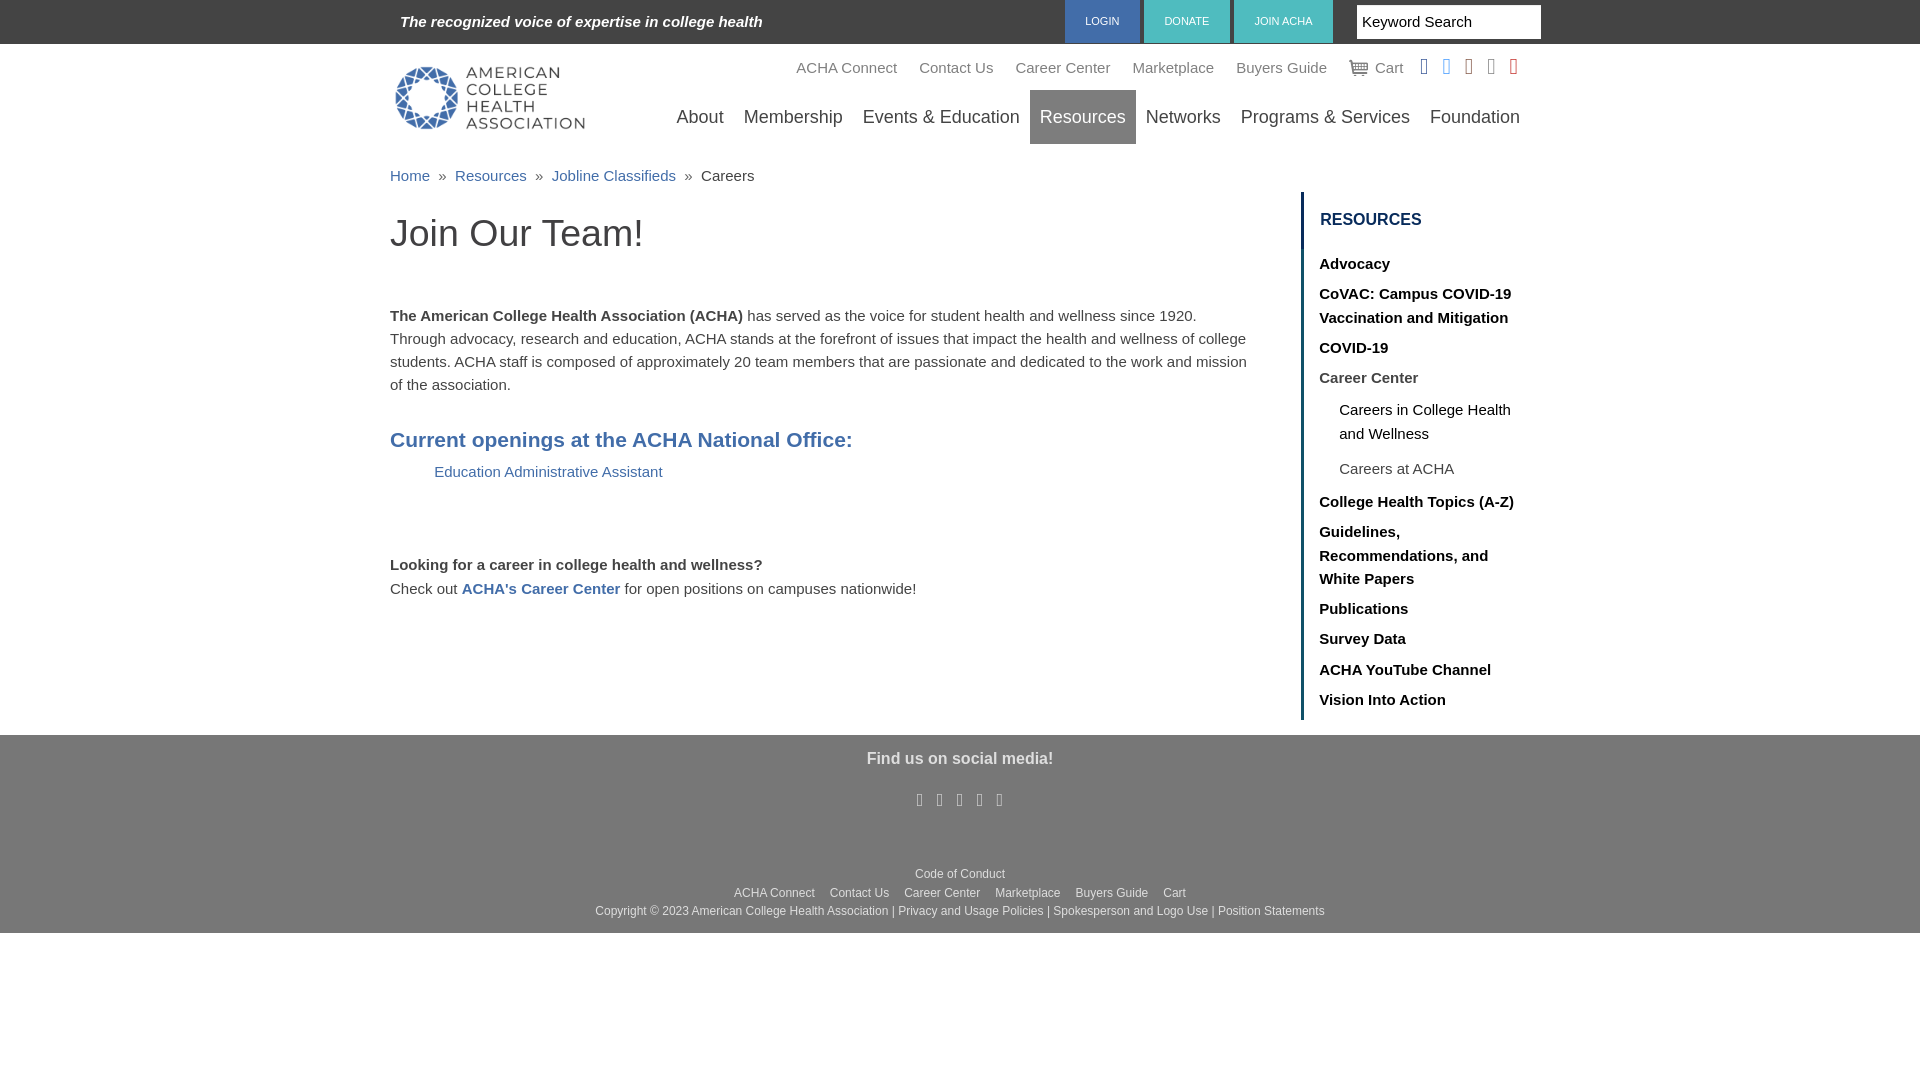  I want to click on LOGIN, so click(1102, 21).